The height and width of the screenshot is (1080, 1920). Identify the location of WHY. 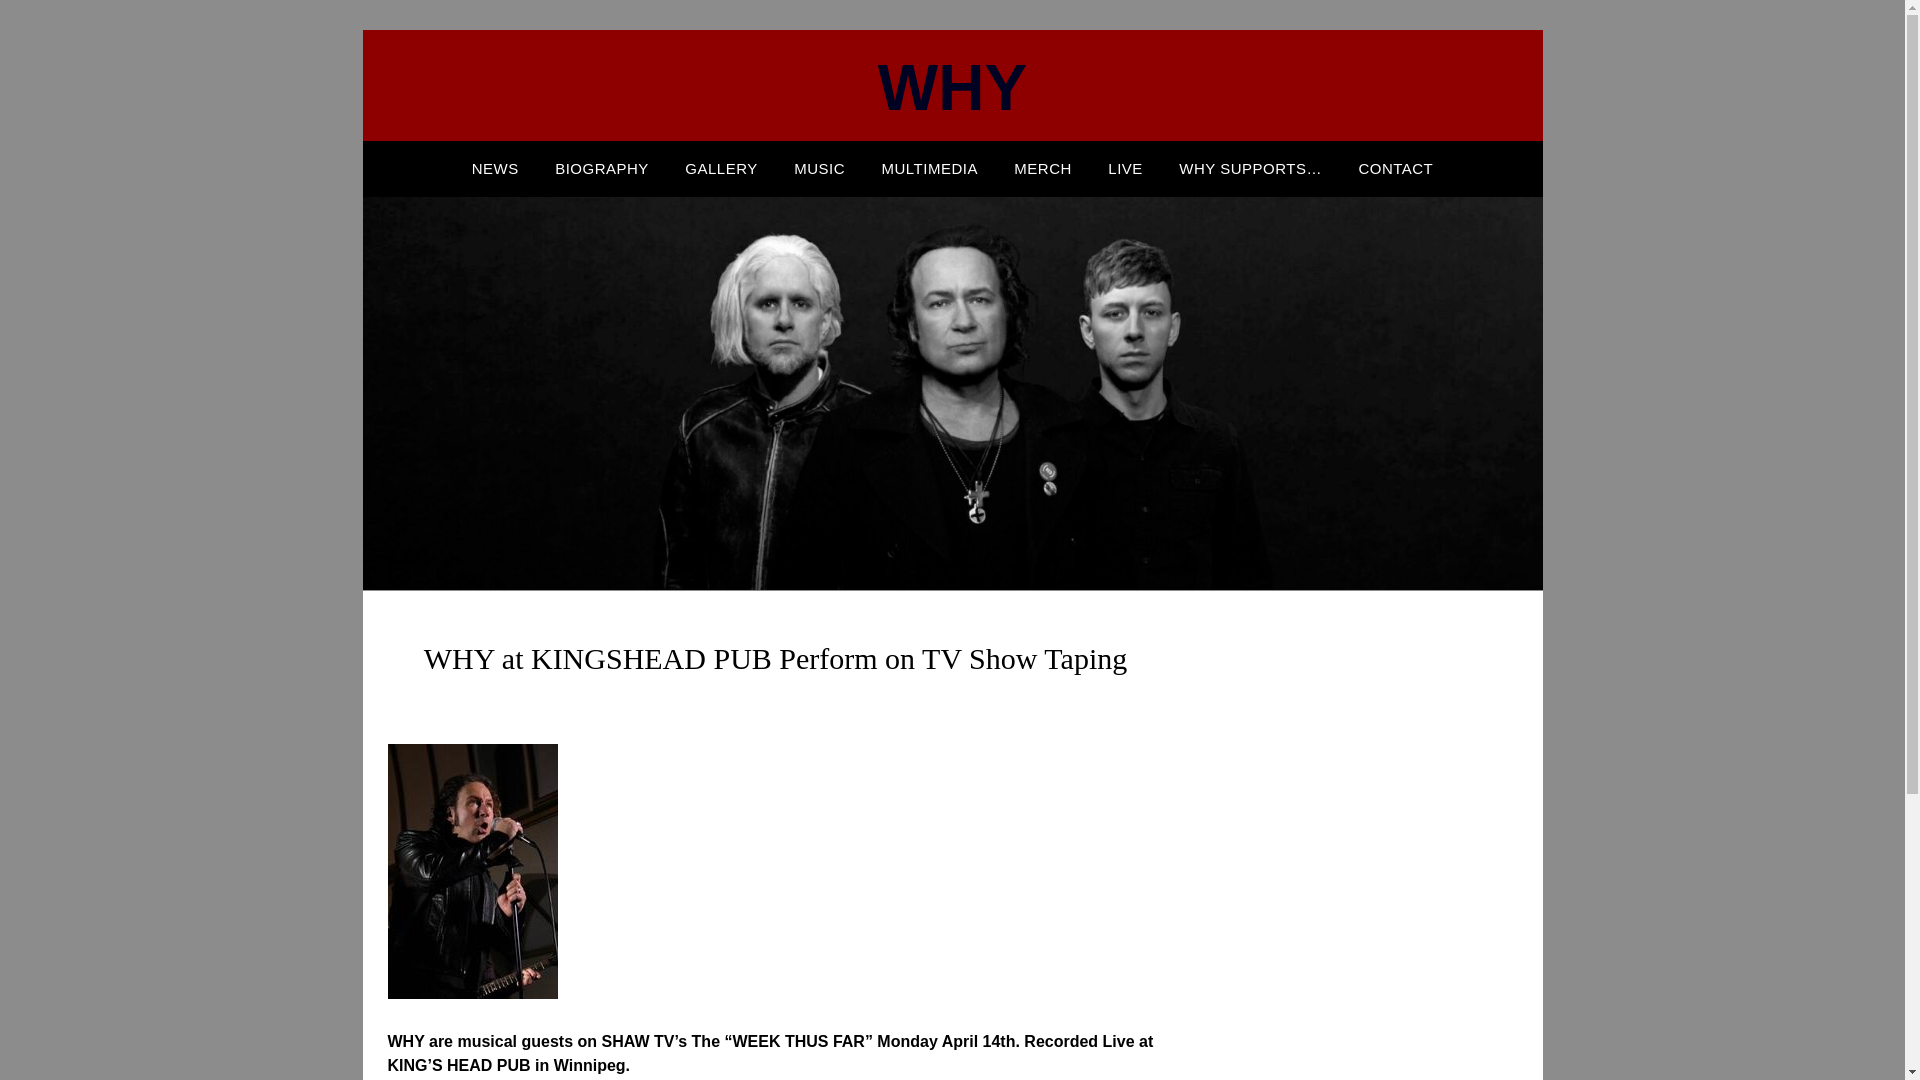
(952, 88).